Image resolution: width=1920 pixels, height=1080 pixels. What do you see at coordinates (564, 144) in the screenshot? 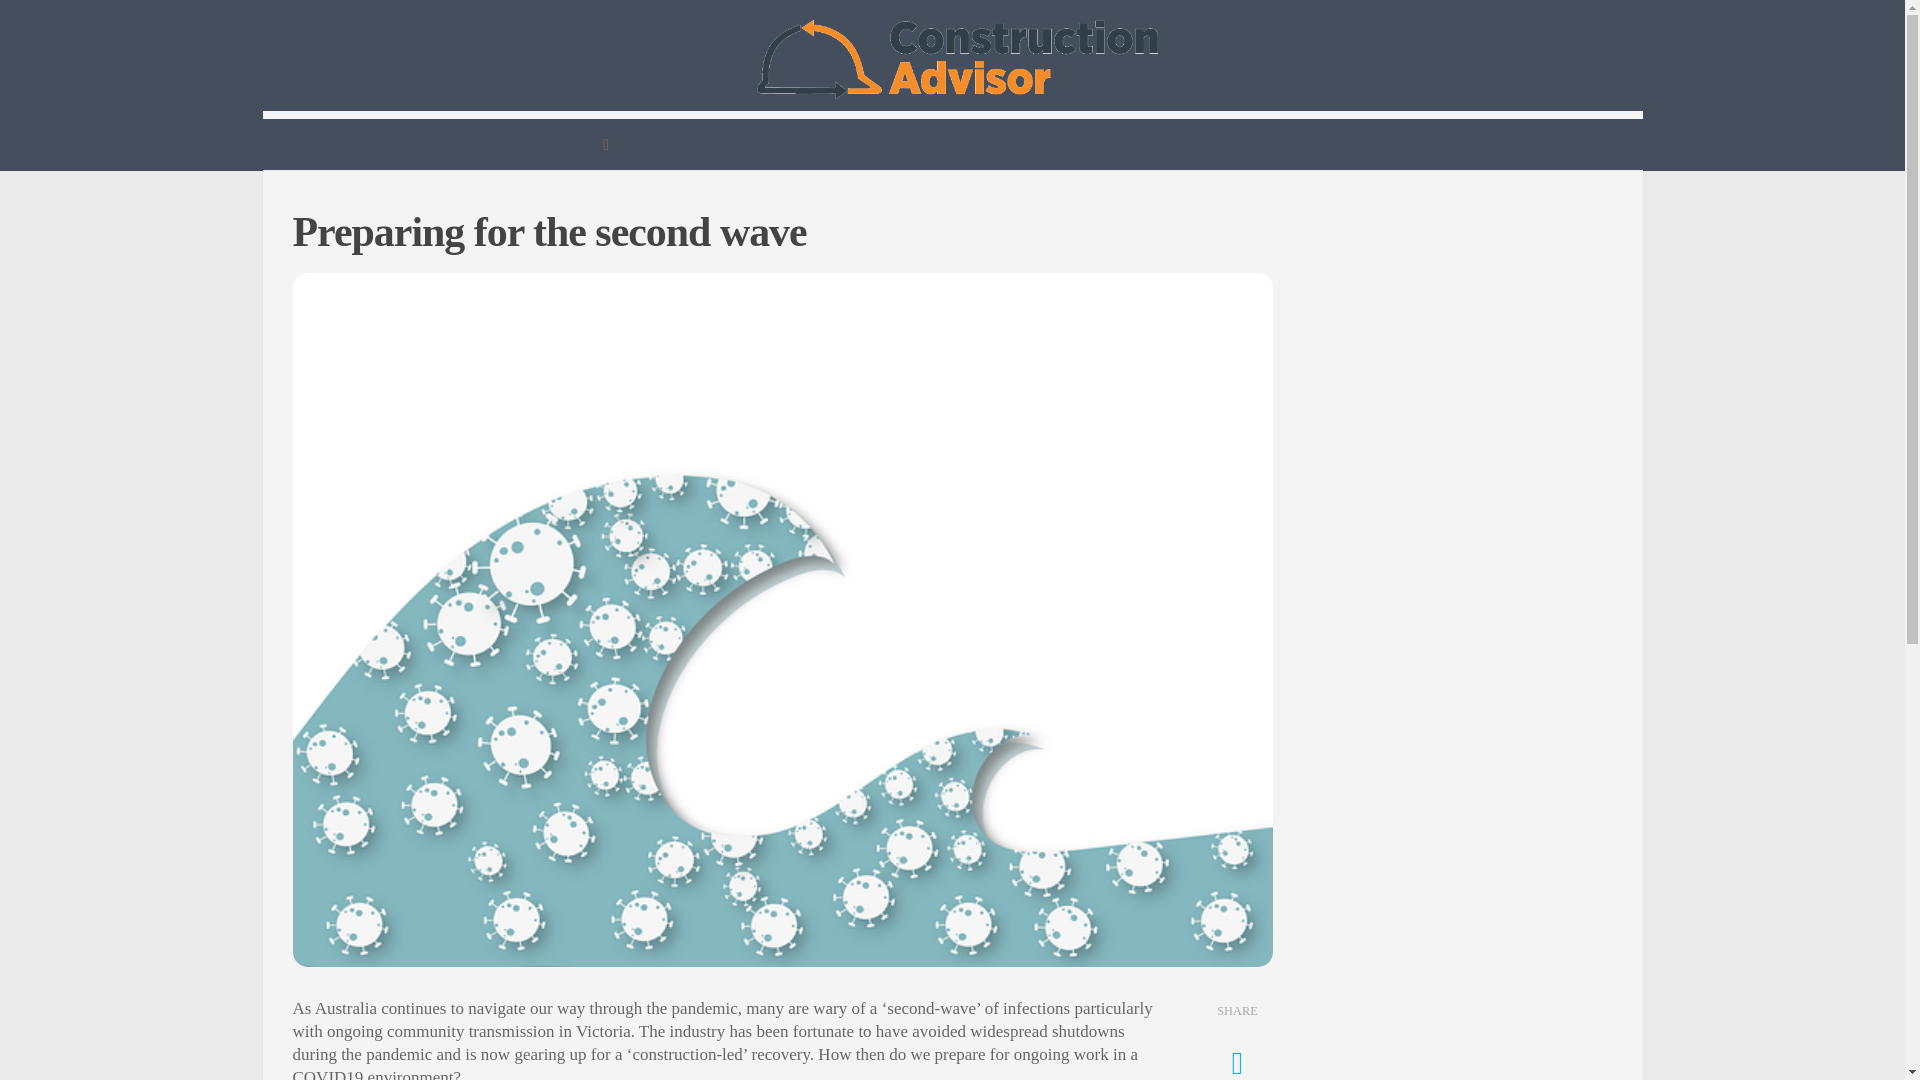
I see `Wellbeing` at bounding box center [564, 144].